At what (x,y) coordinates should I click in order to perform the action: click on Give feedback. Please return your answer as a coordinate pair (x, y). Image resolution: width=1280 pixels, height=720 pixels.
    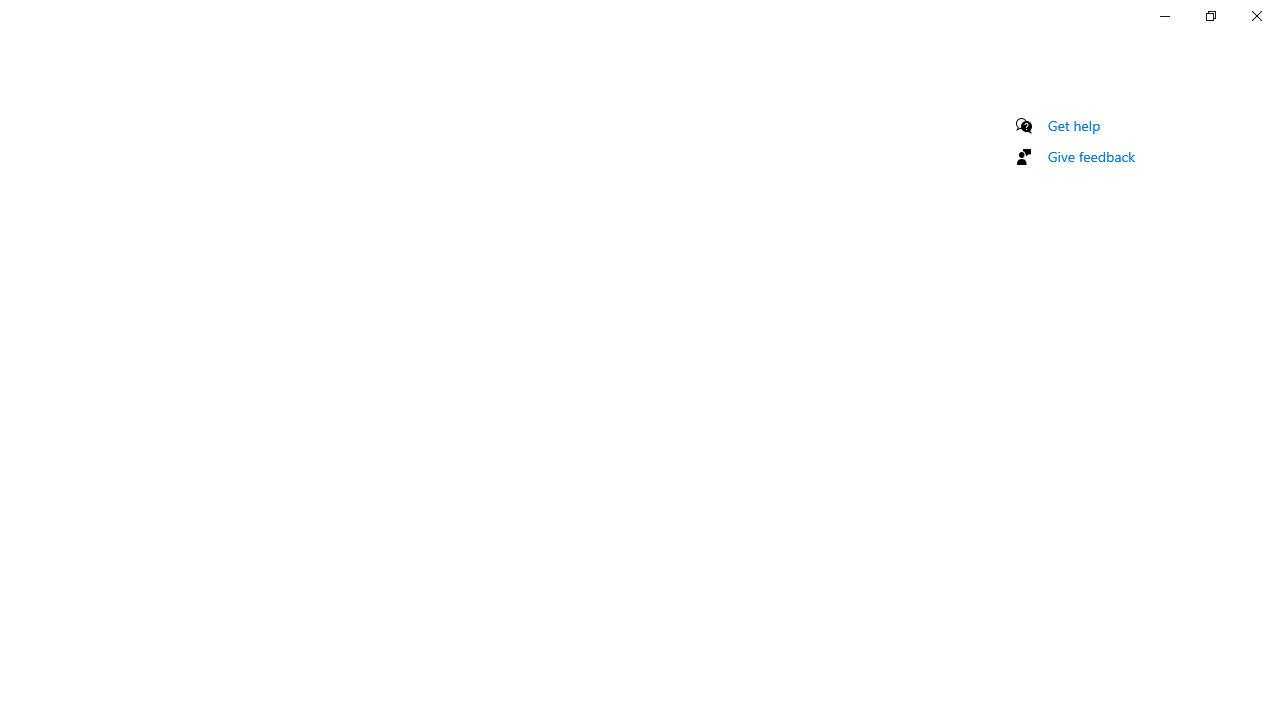
    Looking at the image, I should click on (1092, 156).